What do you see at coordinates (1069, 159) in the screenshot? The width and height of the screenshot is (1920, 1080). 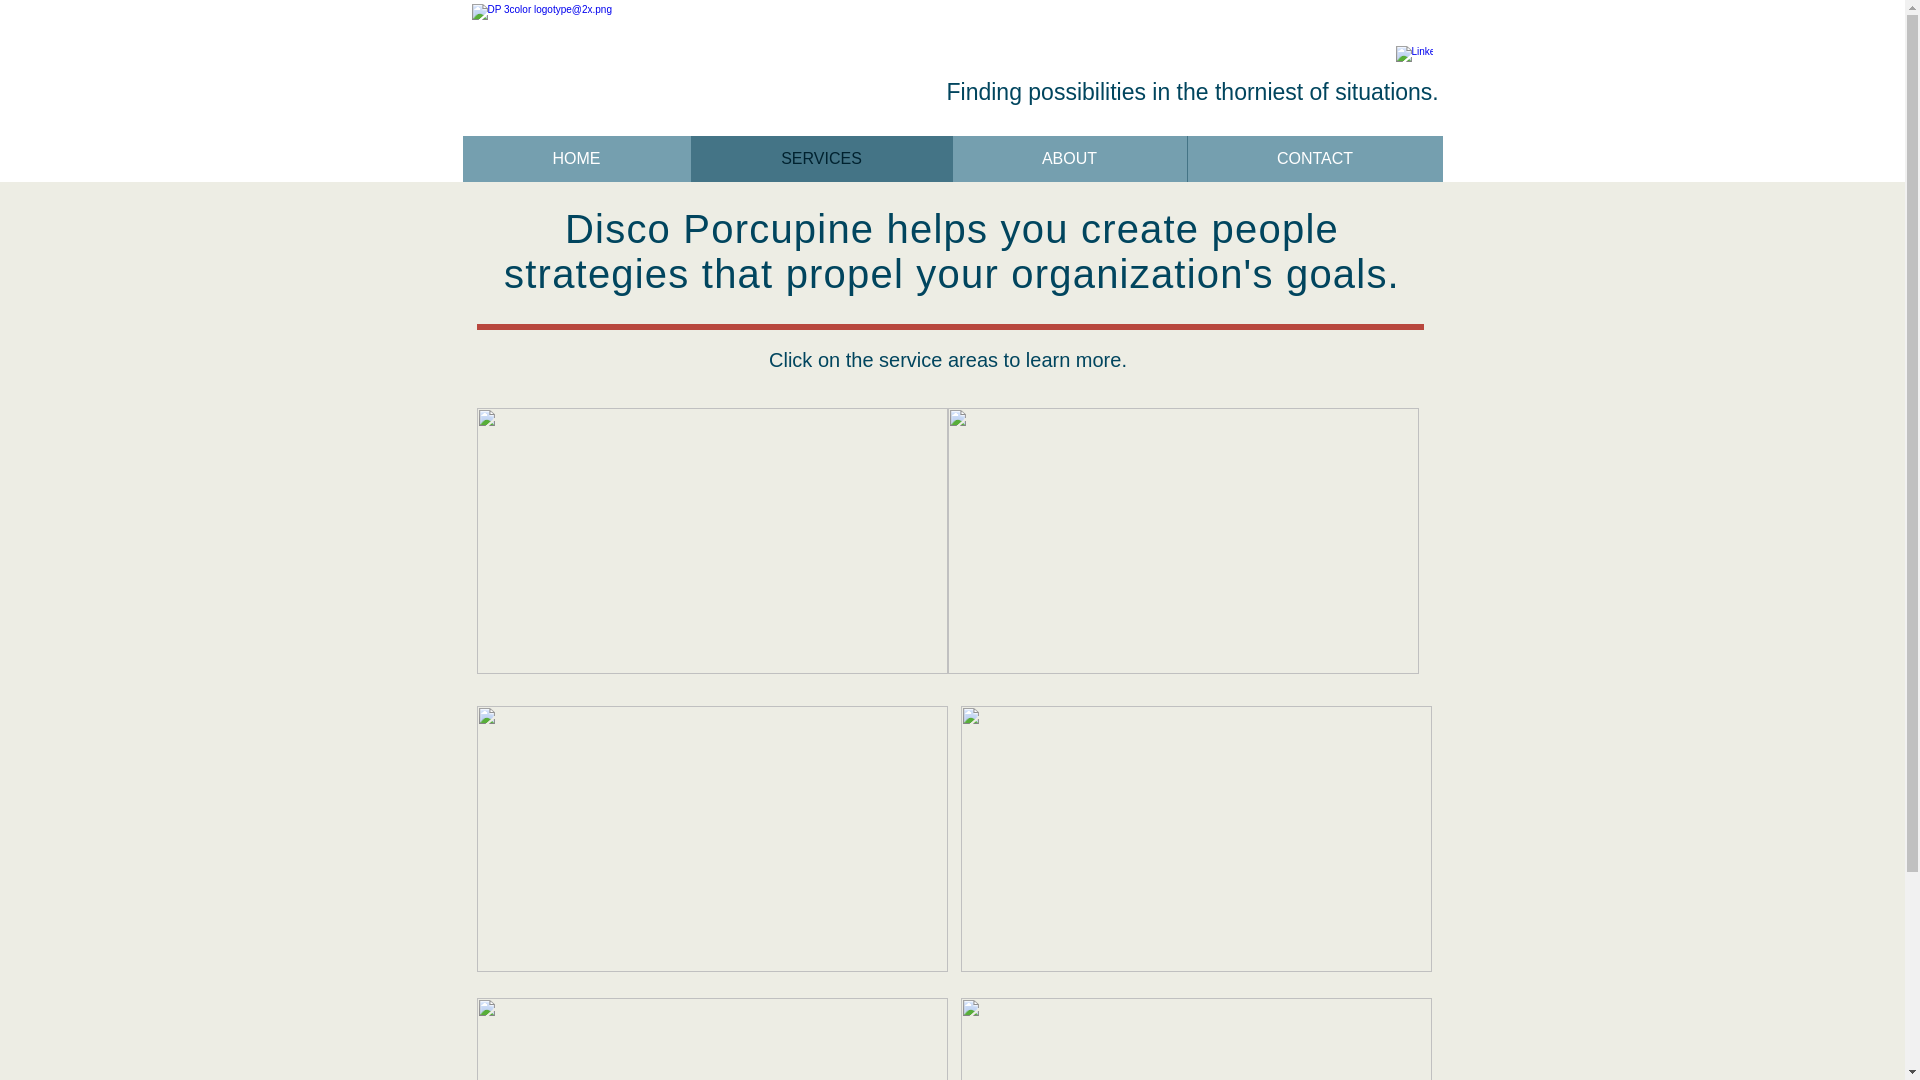 I see `ABOUT` at bounding box center [1069, 159].